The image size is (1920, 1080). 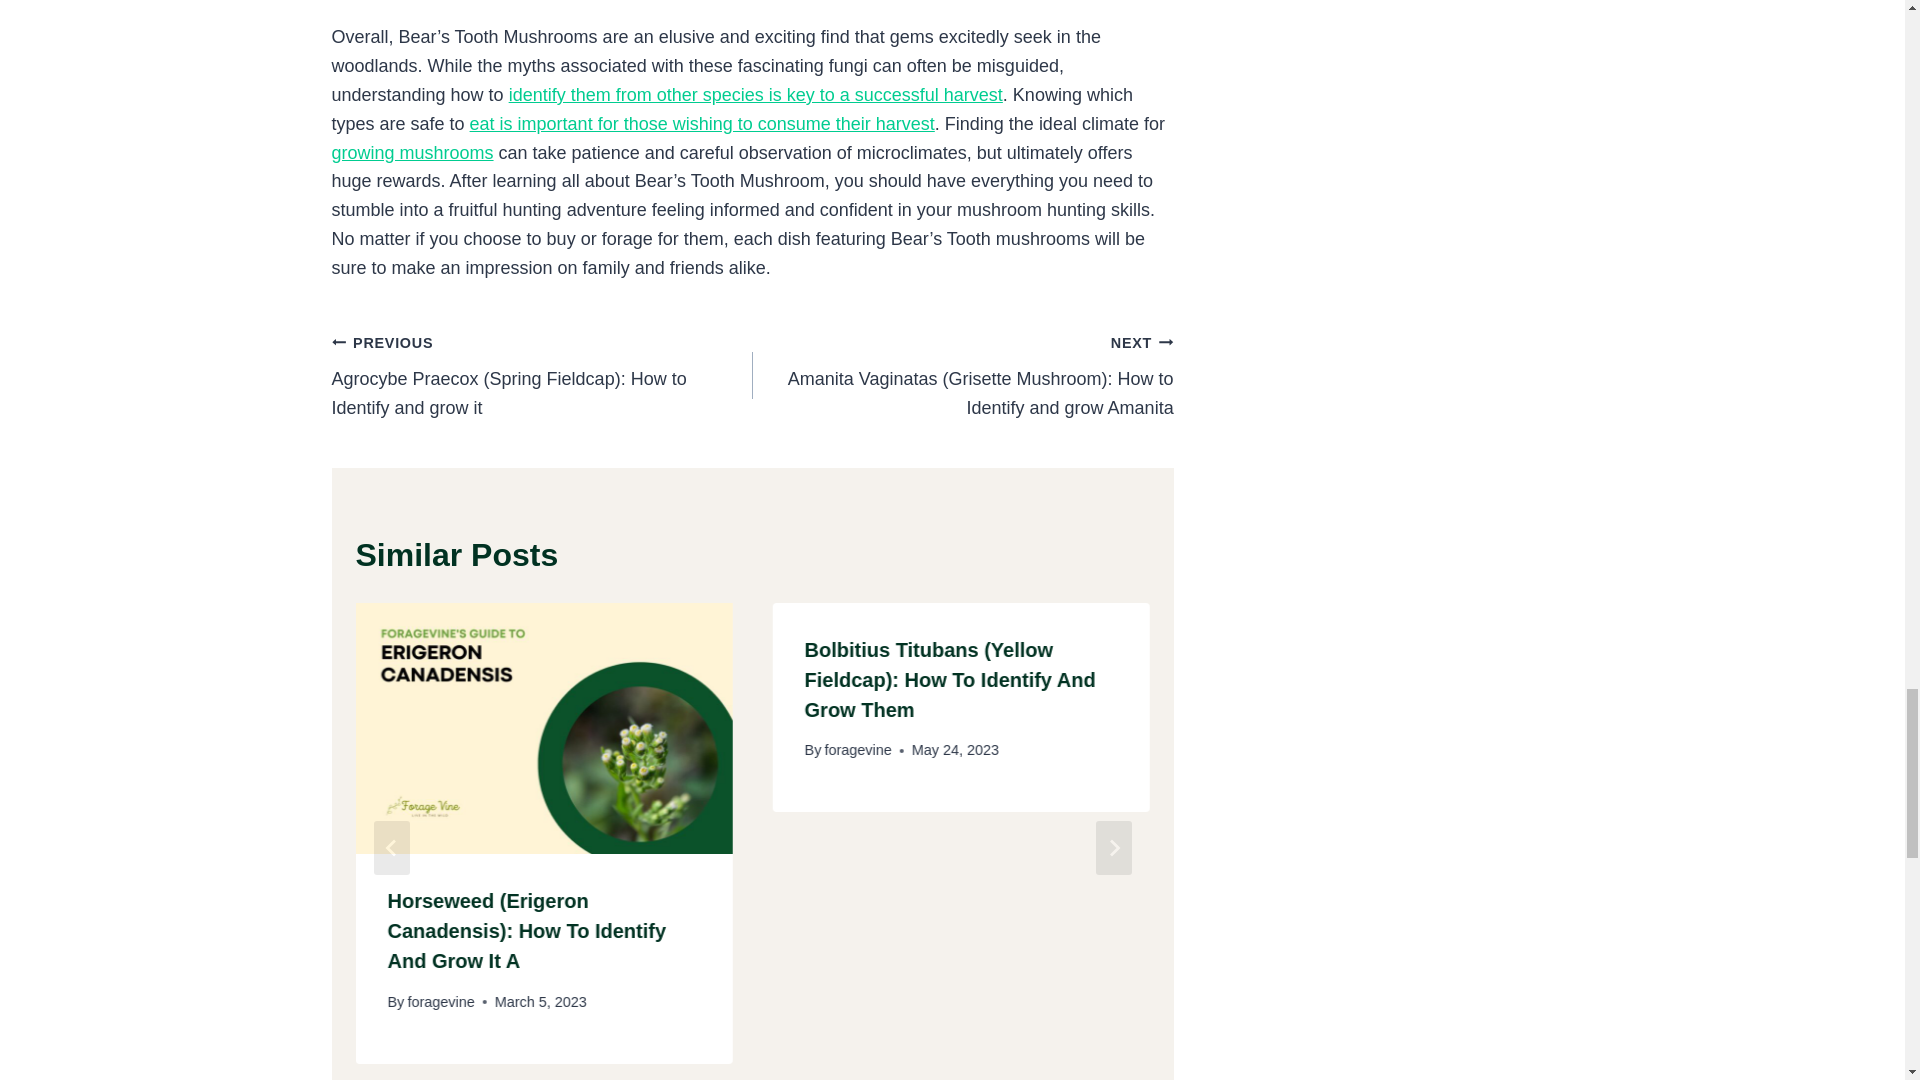 I want to click on growing mushrooms, so click(x=412, y=152).